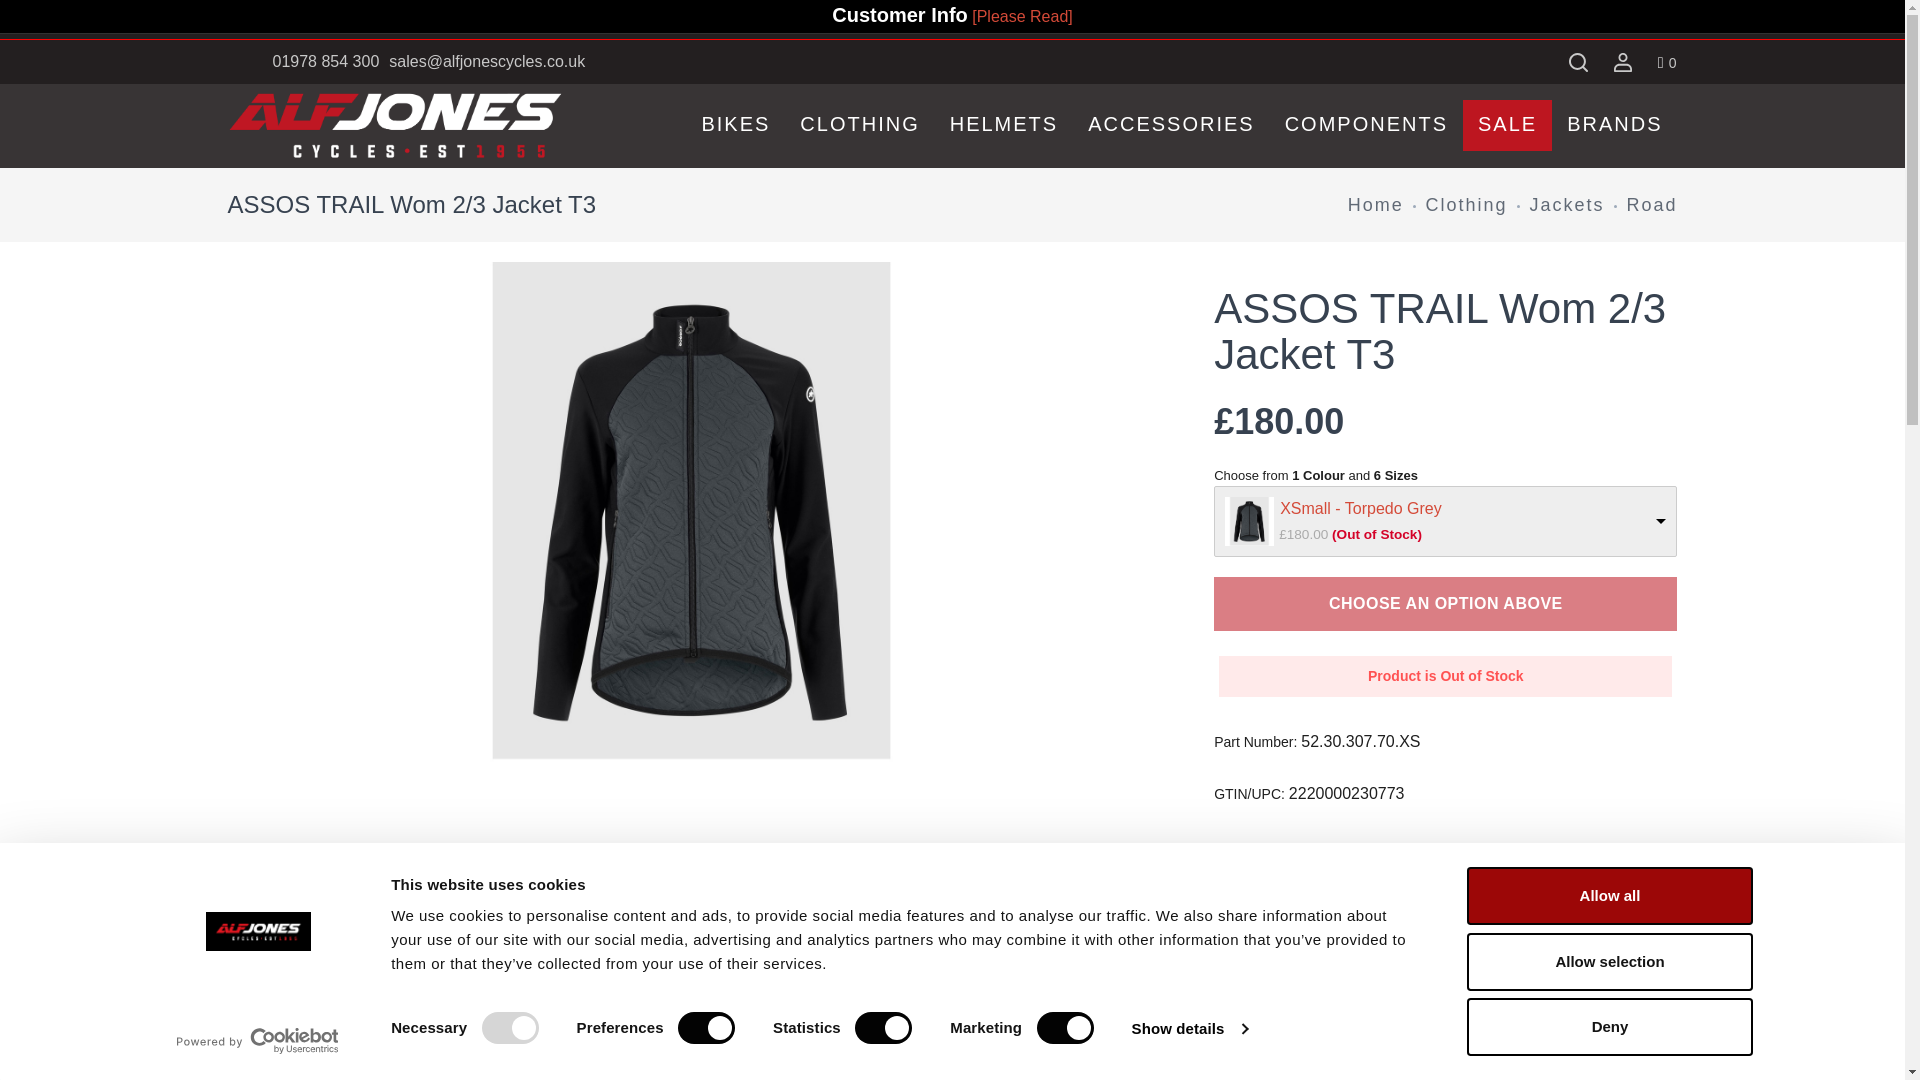 The width and height of the screenshot is (1920, 1080). What do you see at coordinates (1608, 1026) in the screenshot?
I see `Deny` at bounding box center [1608, 1026].